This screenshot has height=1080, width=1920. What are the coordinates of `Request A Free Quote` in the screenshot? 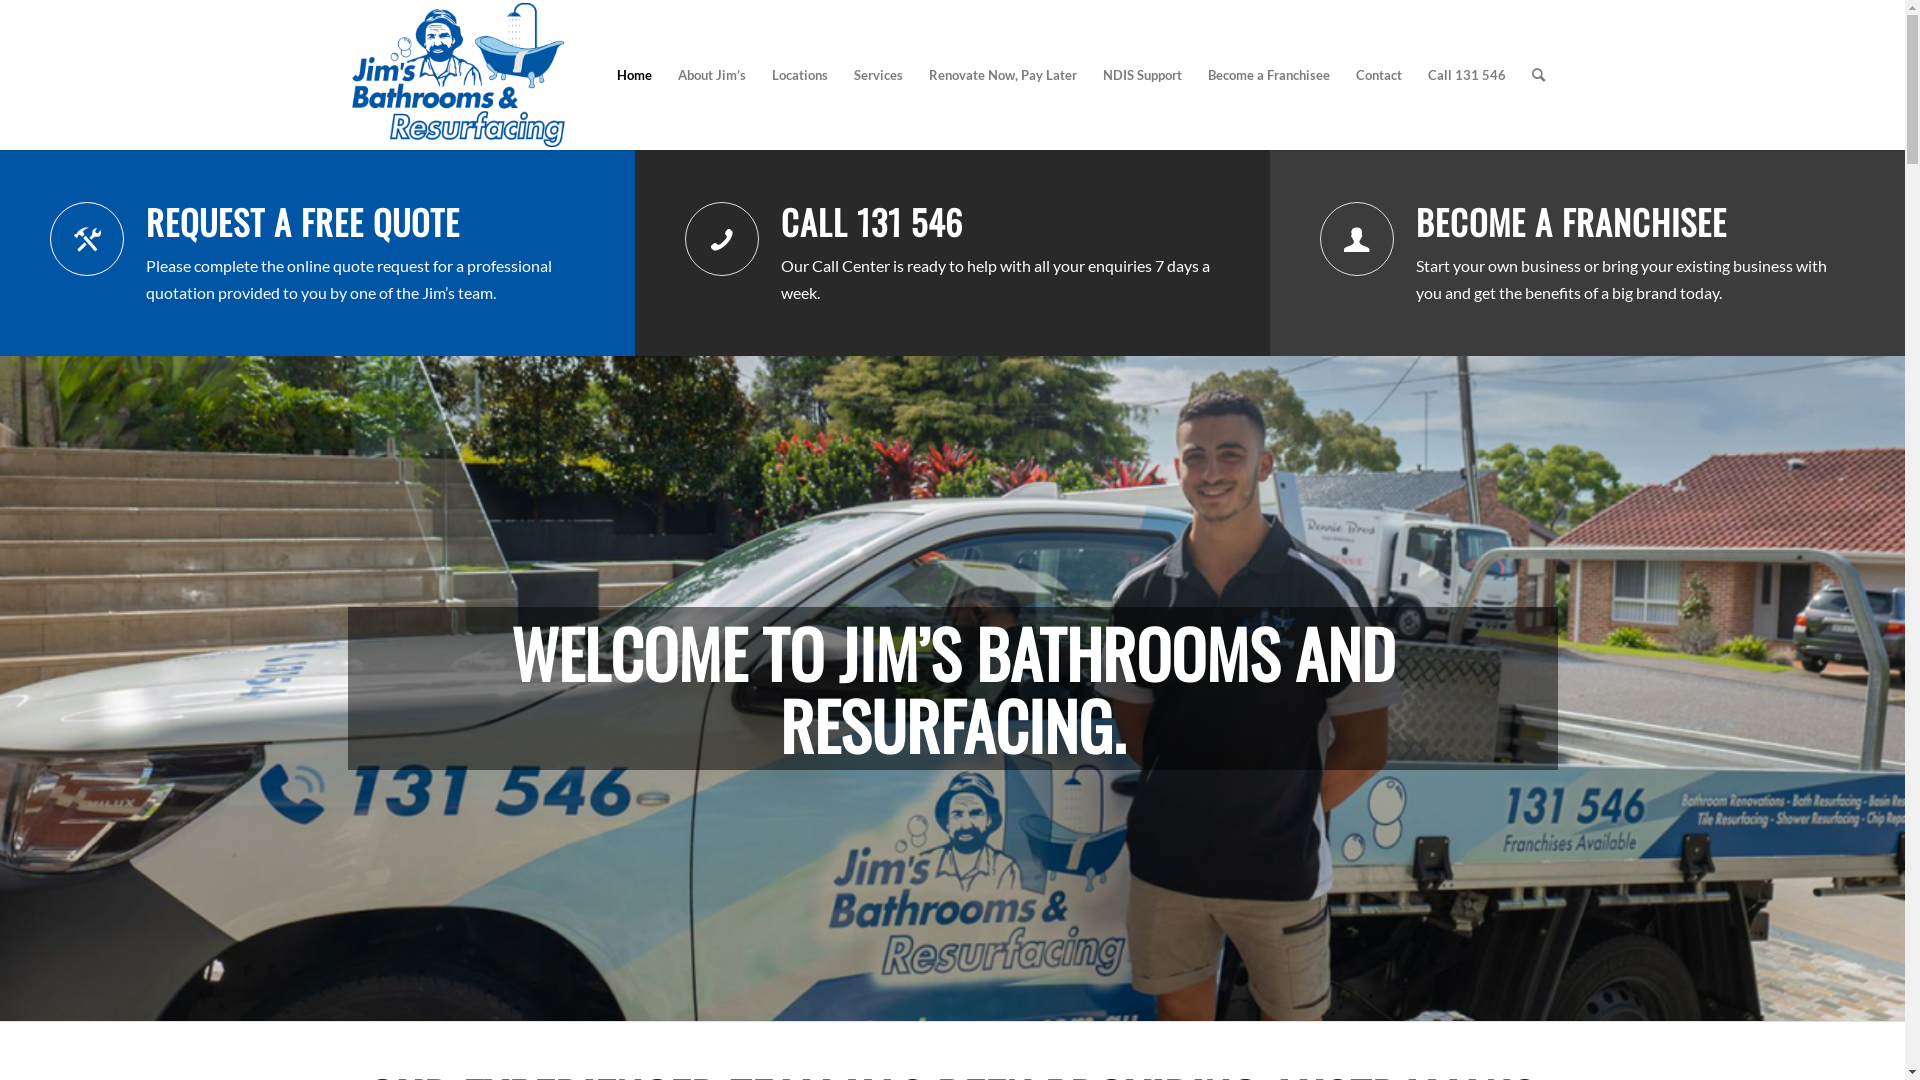 It's located at (87, 239).